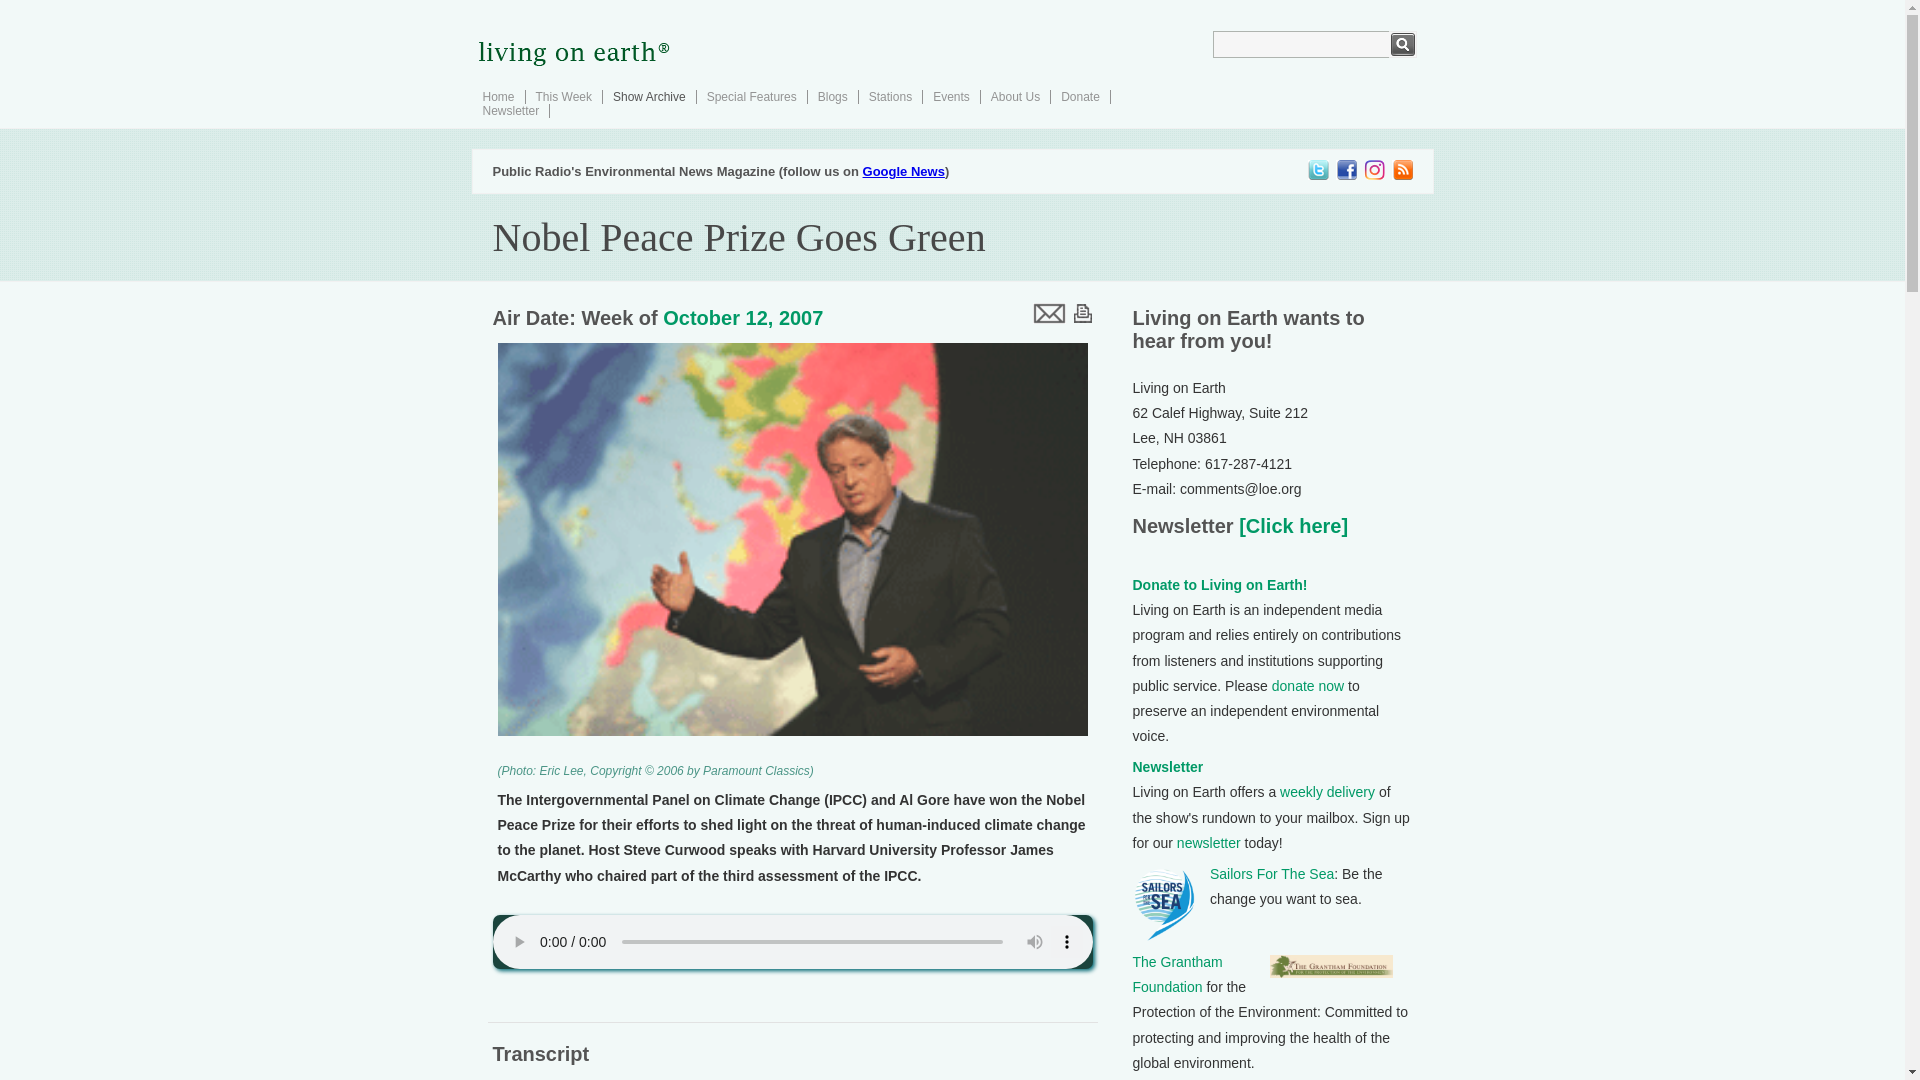  Describe the element at coordinates (510, 110) in the screenshot. I see `Newsletter` at that location.